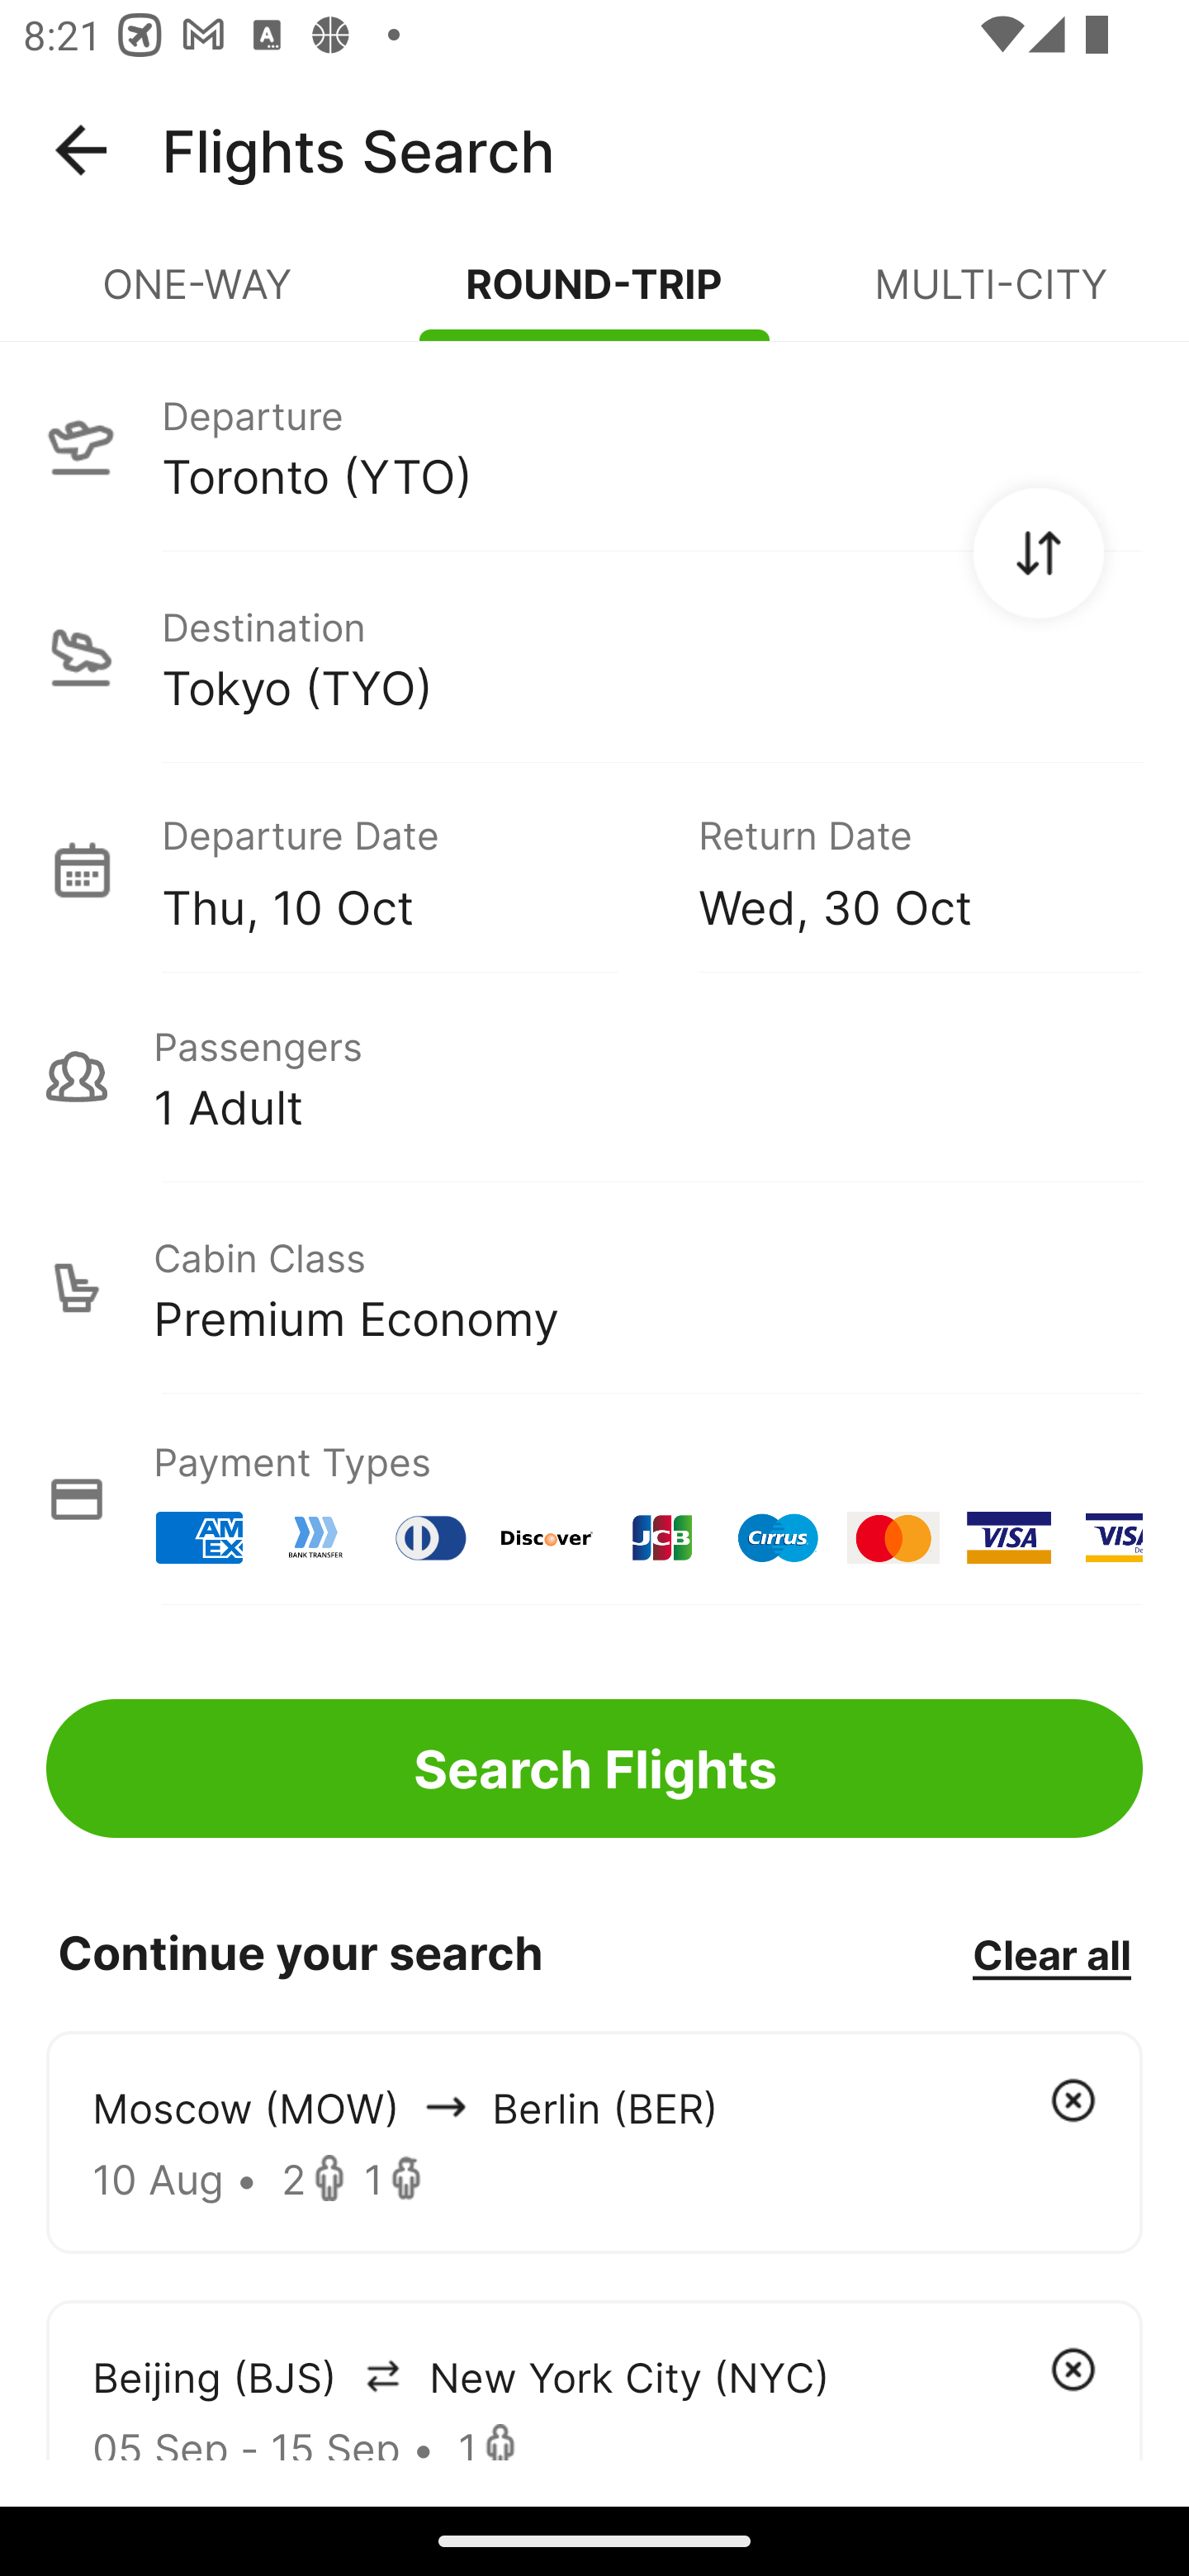 The height and width of the screenshot is (2576, 1189). Describe the element at coordinates (897, 869) in the screenshot. I see `Return Date Wed, 30 Oct` at that location.